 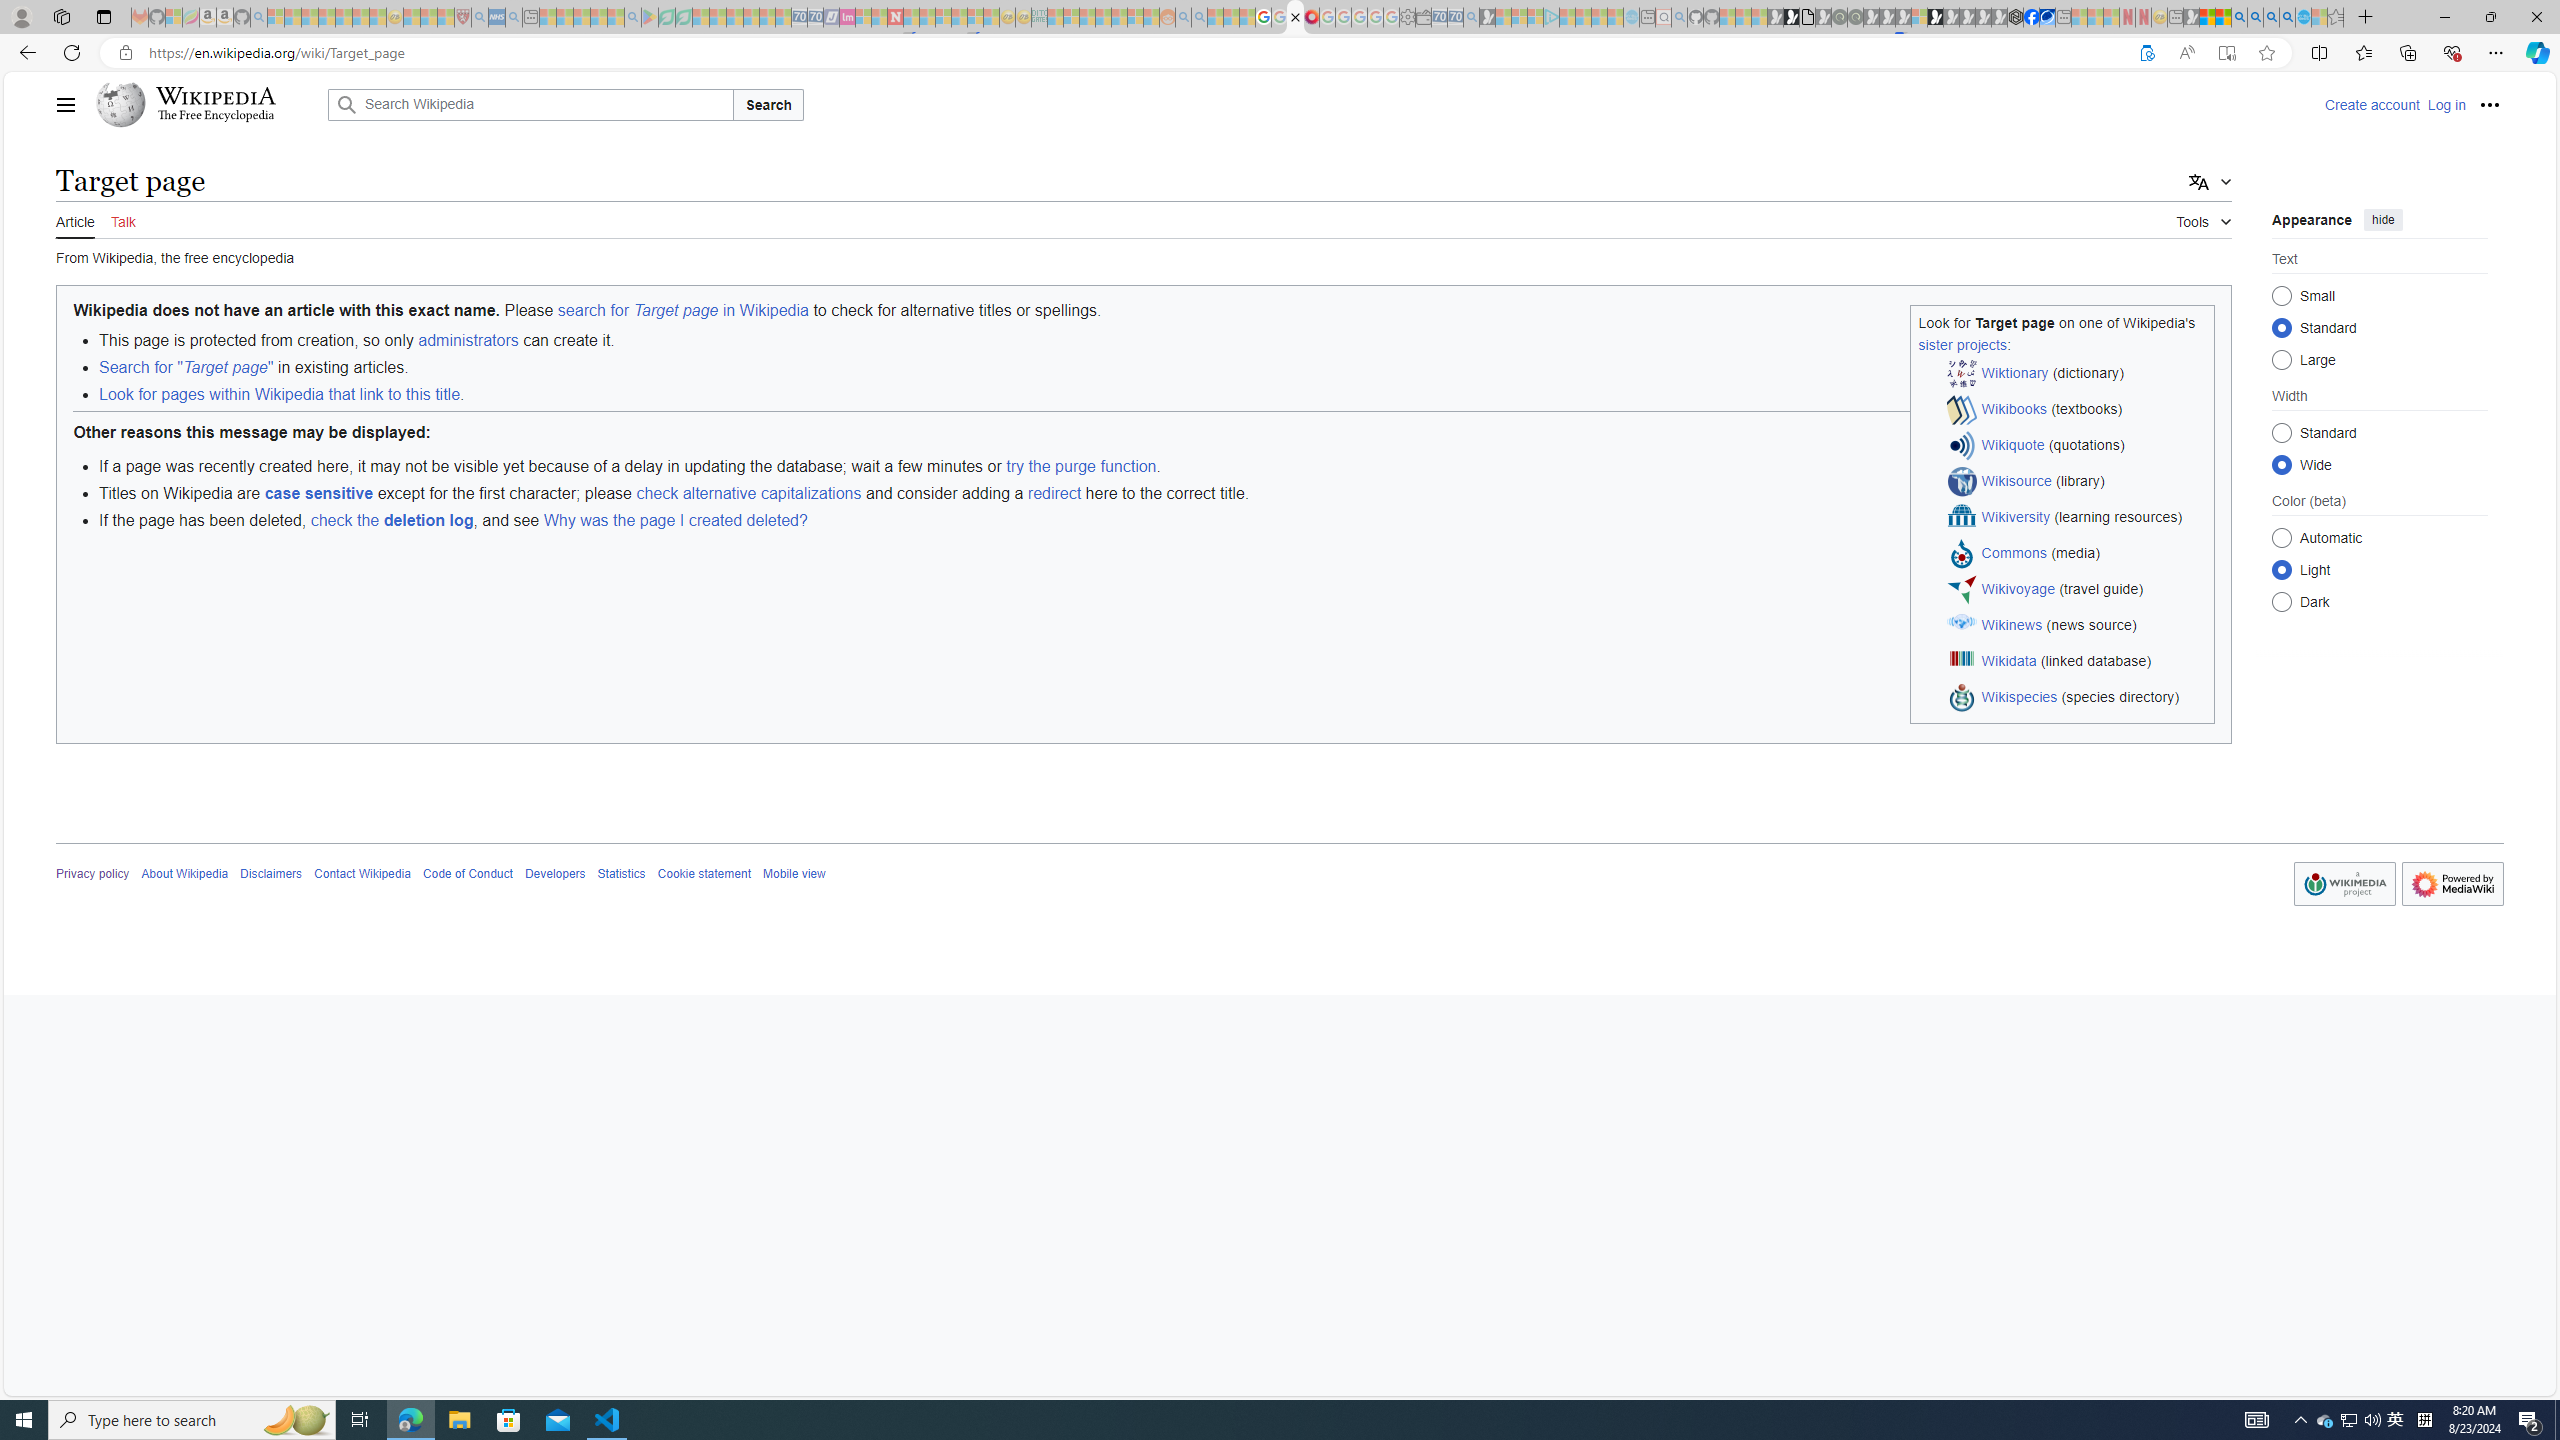 What do you see at coordinates (2077, 482) in the screenshot?
I see `Wikisource (library)` at bounding box center [2077, 482].